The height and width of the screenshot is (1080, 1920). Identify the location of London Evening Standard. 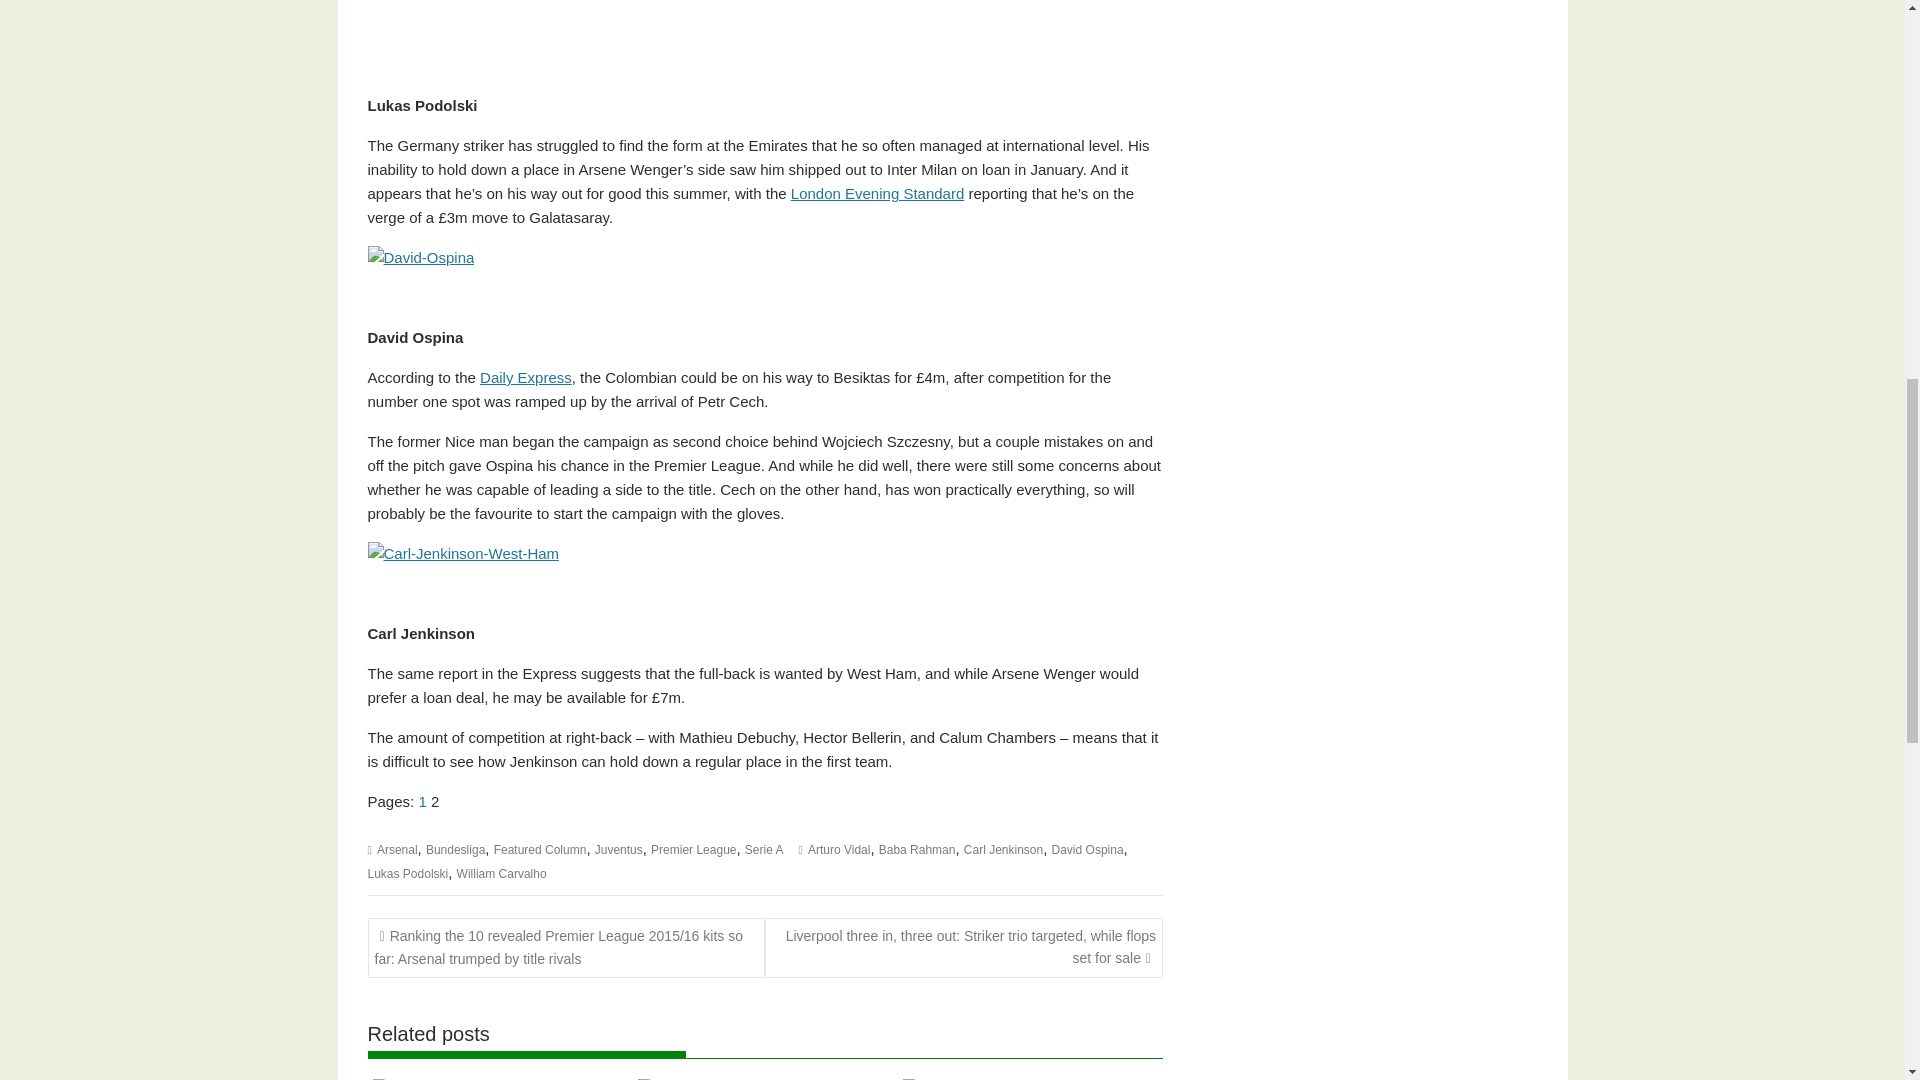
(877, 192).